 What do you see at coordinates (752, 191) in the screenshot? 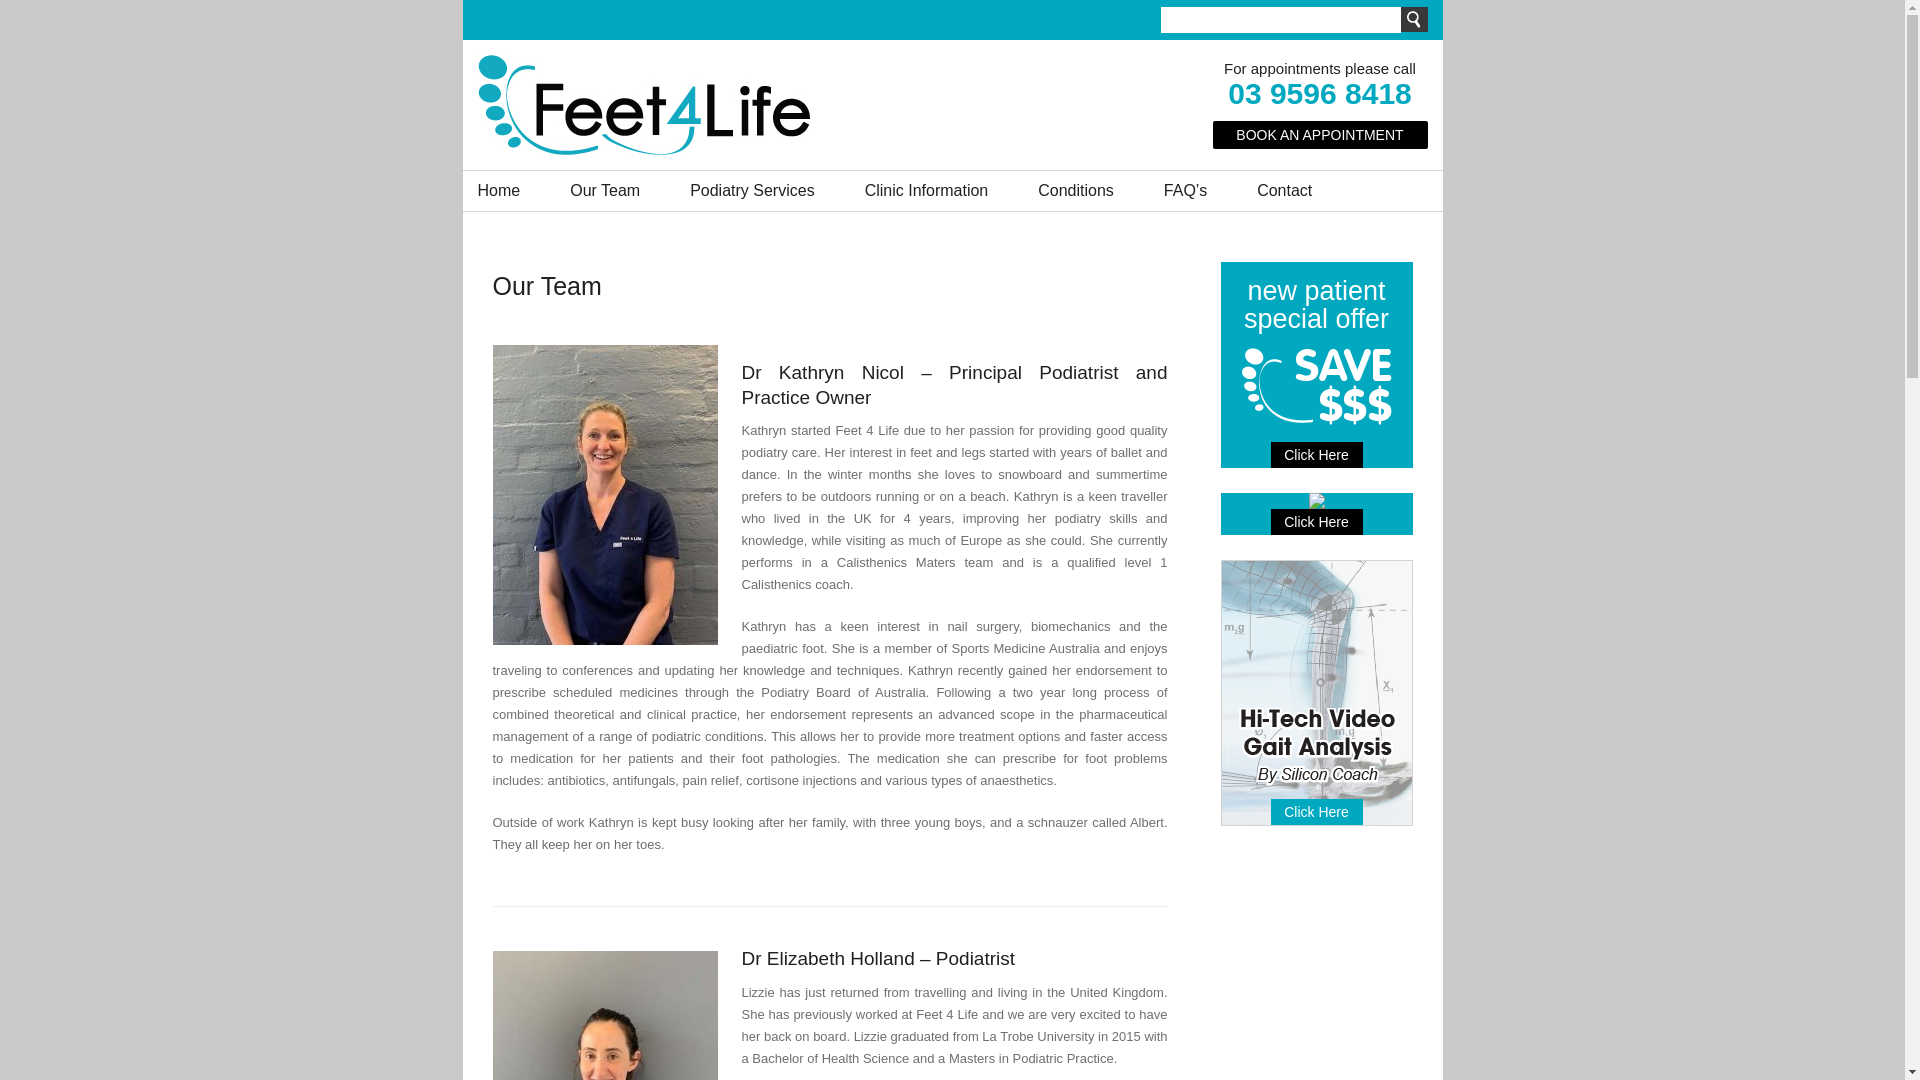
I see `Podiatry Services` at bounding box center [752, 191].